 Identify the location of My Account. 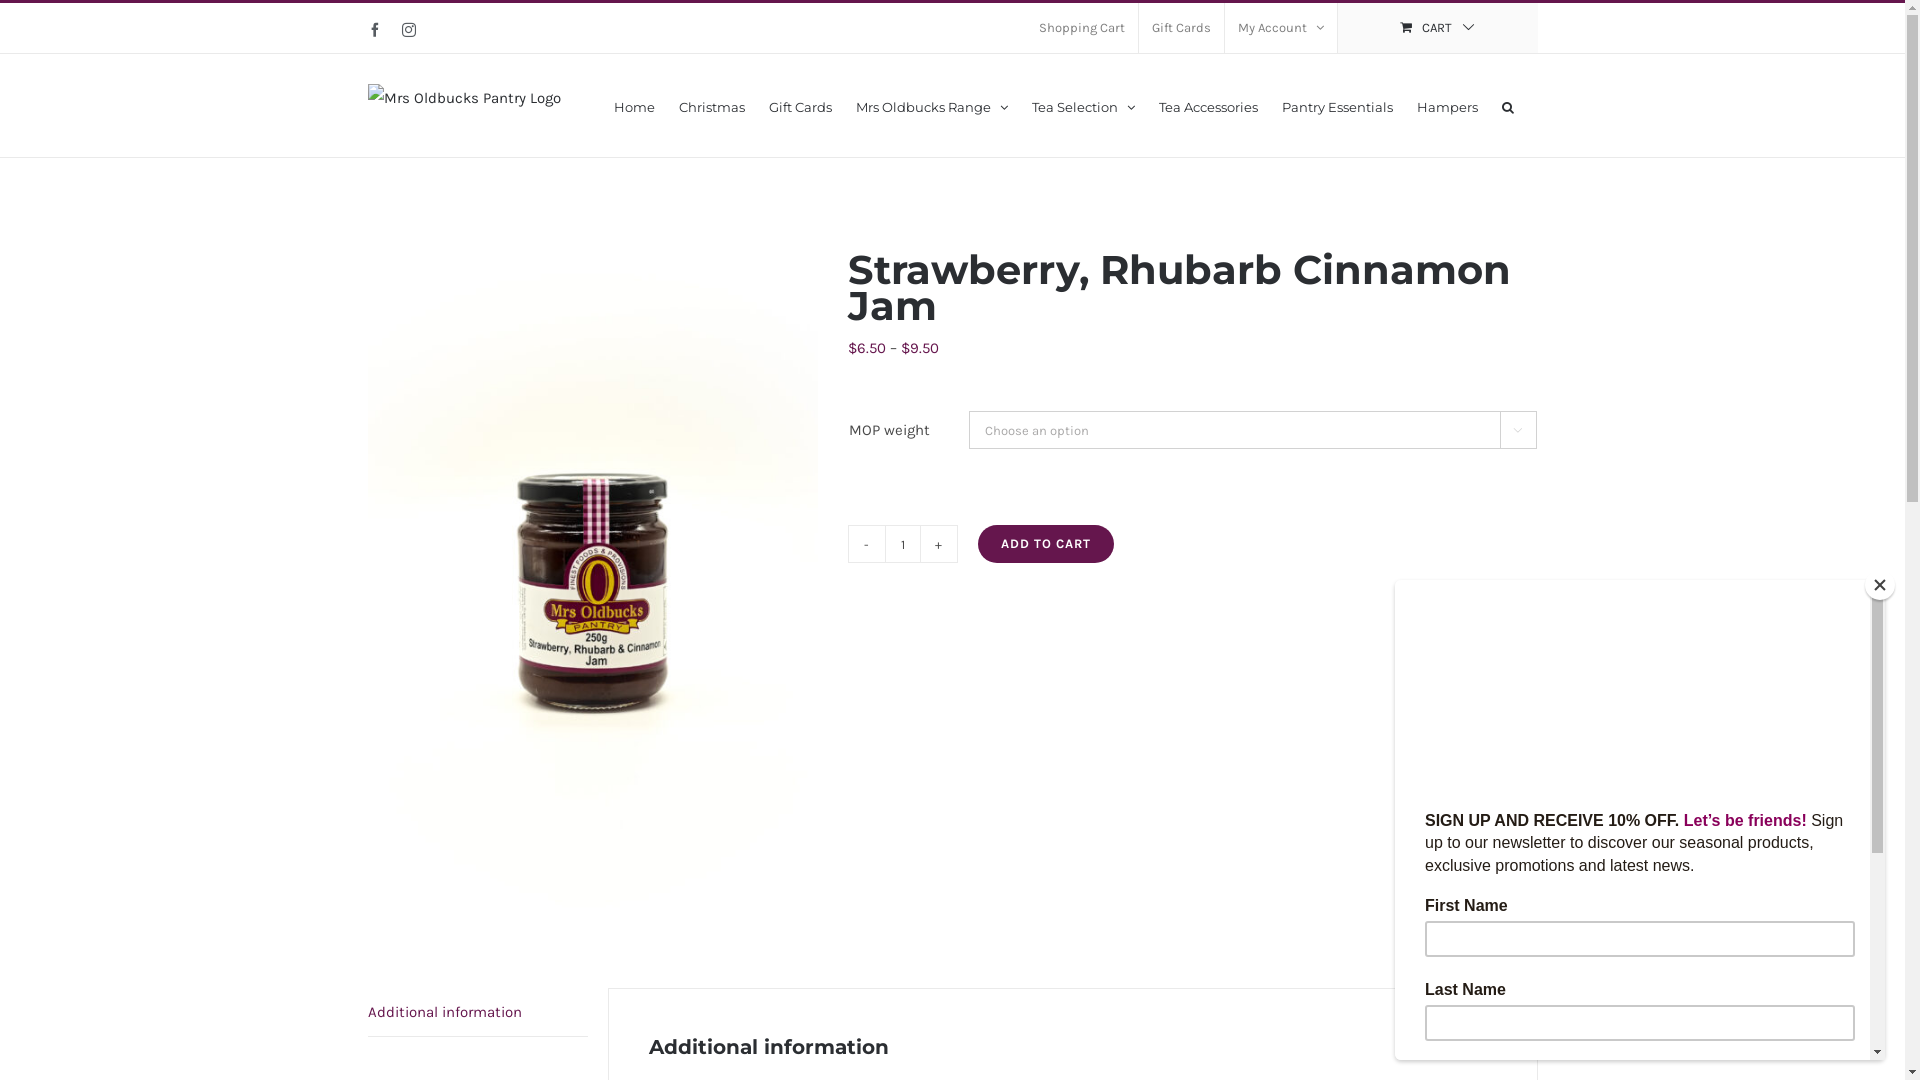
(1280, 28).